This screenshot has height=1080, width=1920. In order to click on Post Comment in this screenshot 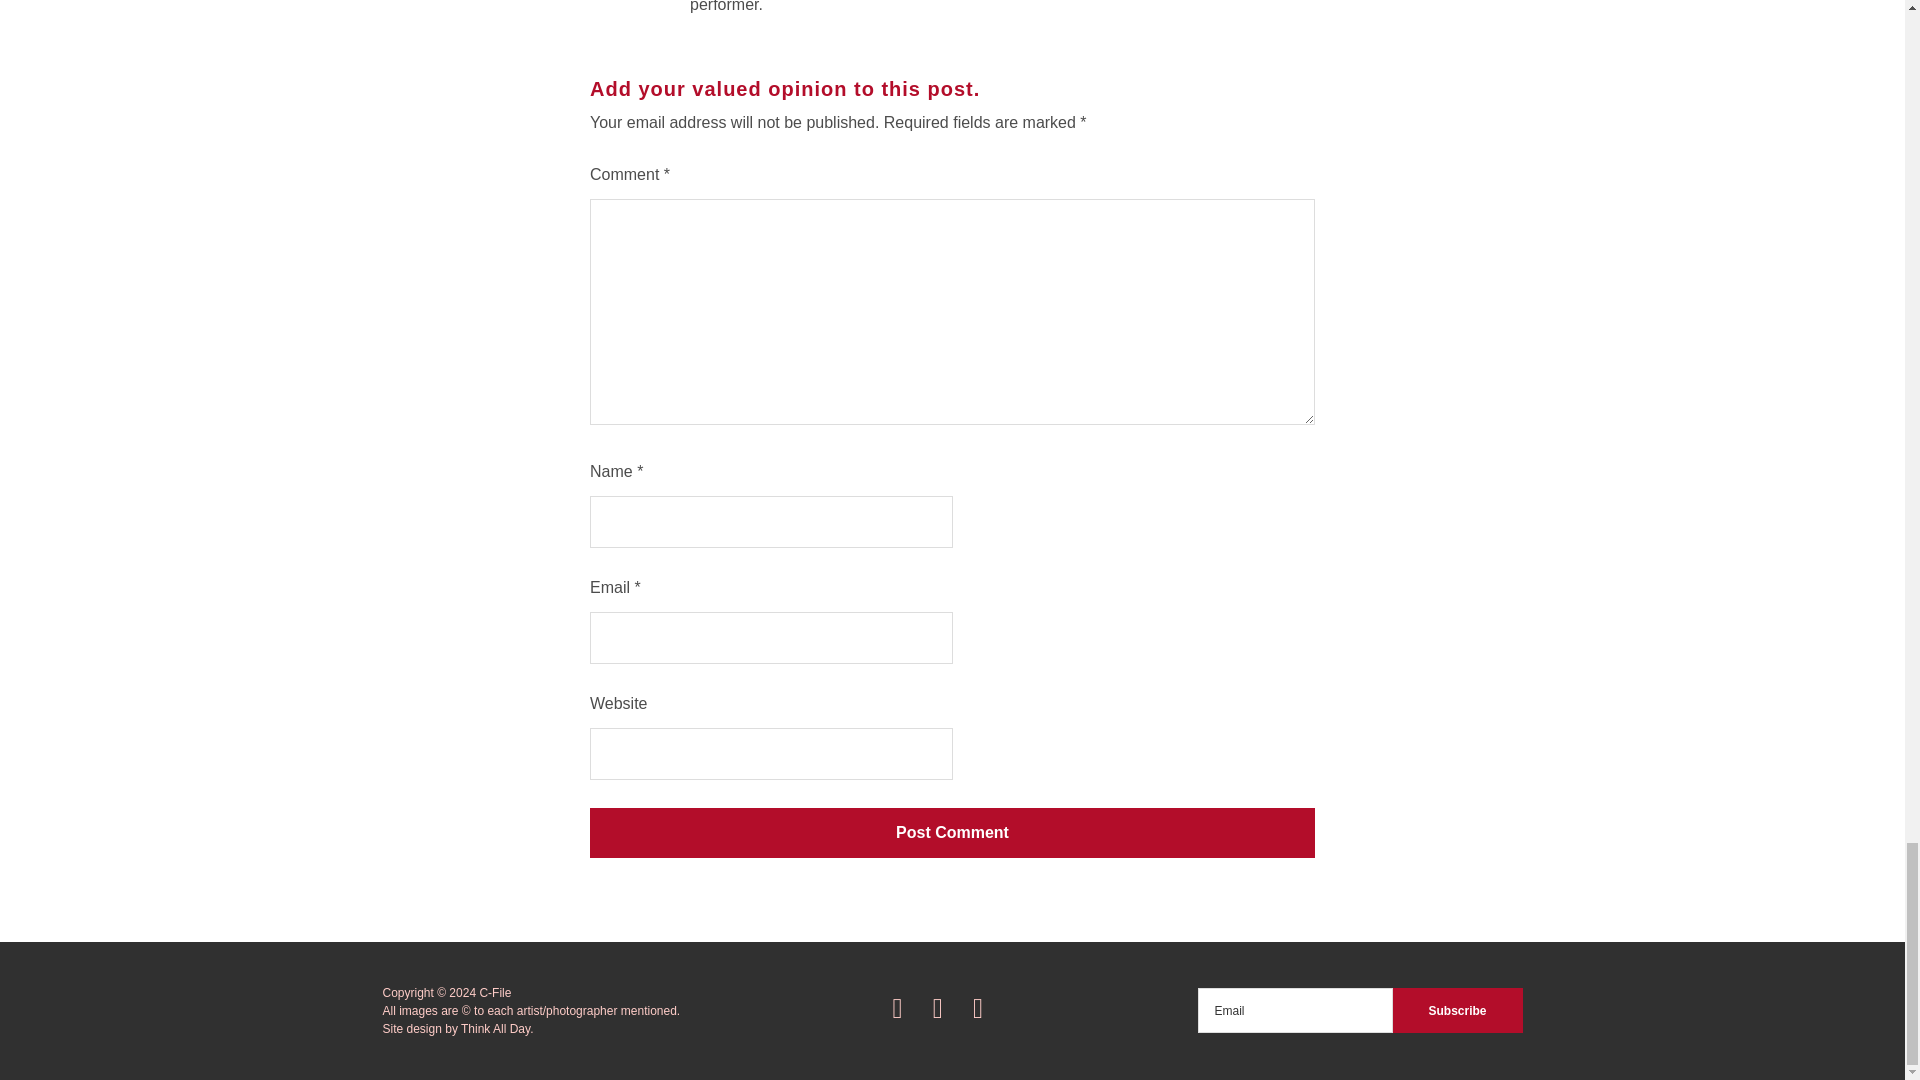, I will do `click(952, 832)`.